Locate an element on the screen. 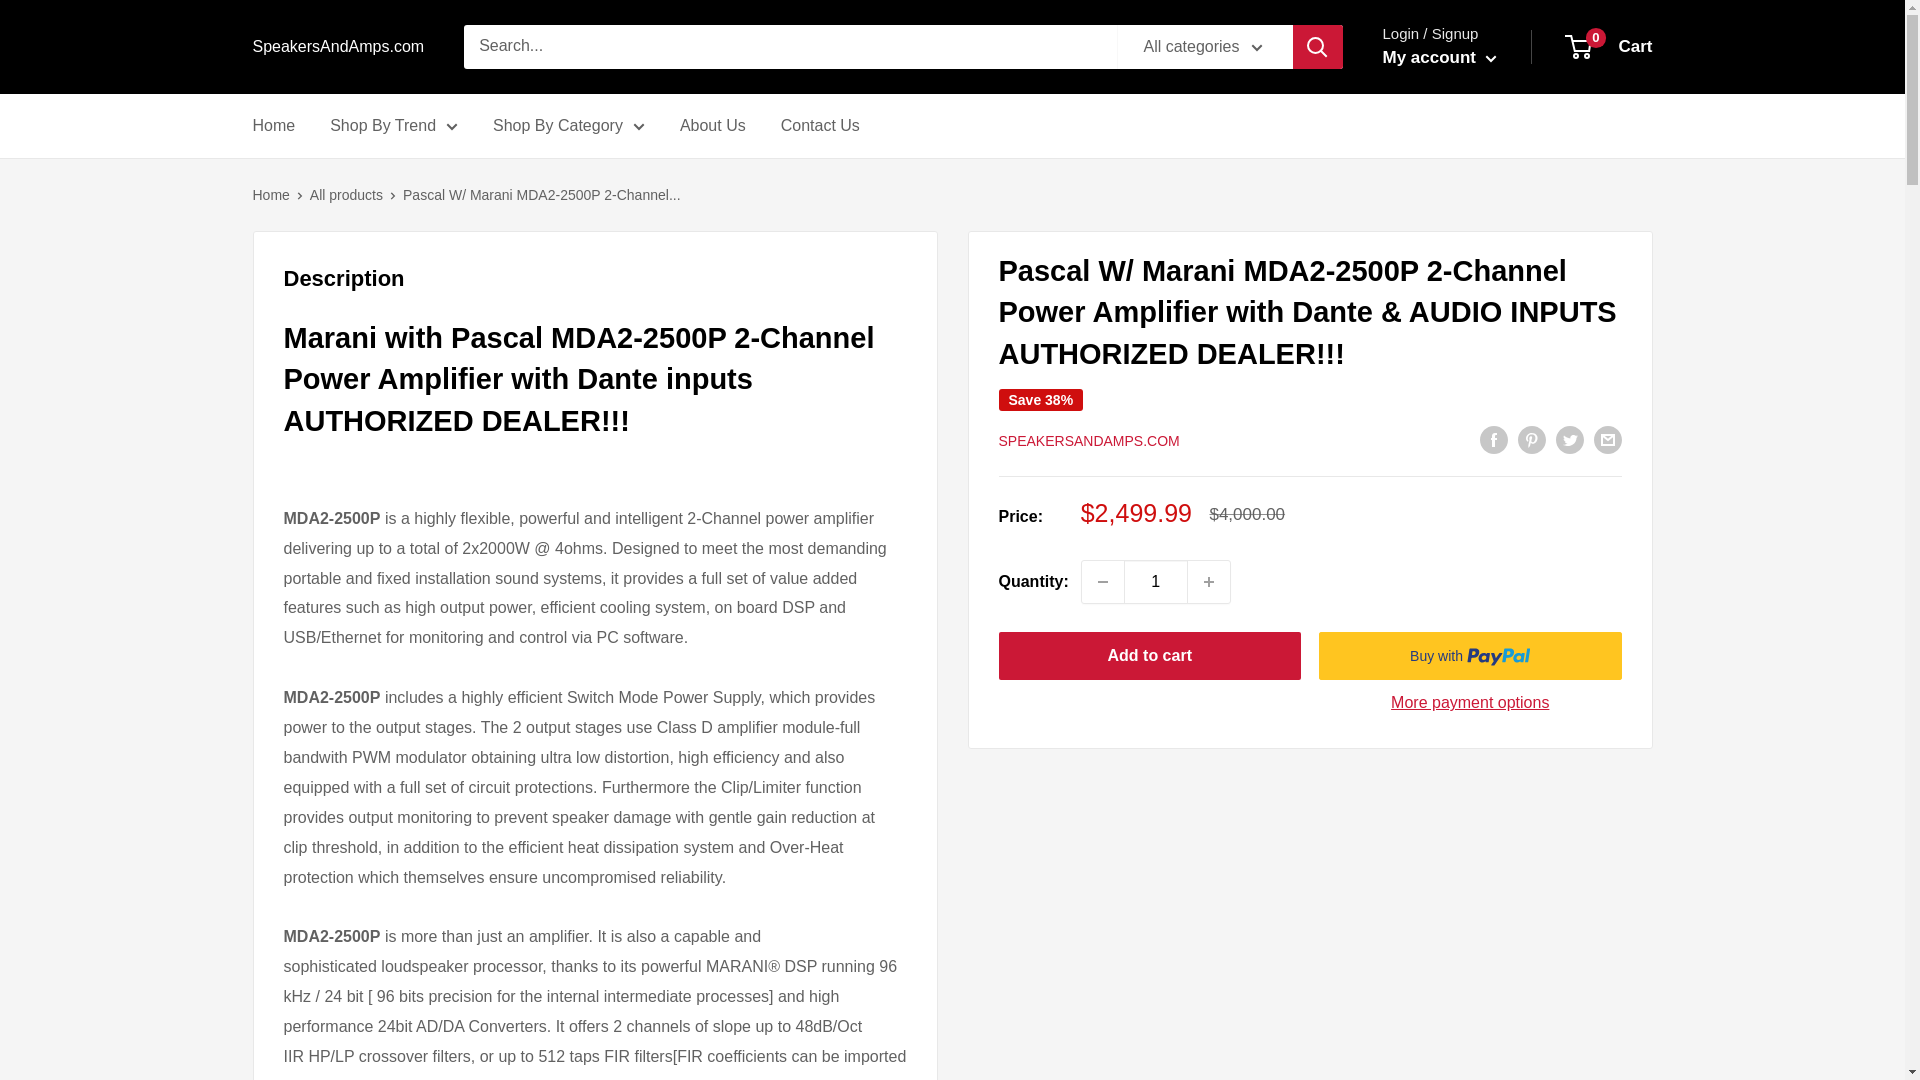 This screenshot has width=1920, height=1080. 1 is located at coordinates (1156, 581).